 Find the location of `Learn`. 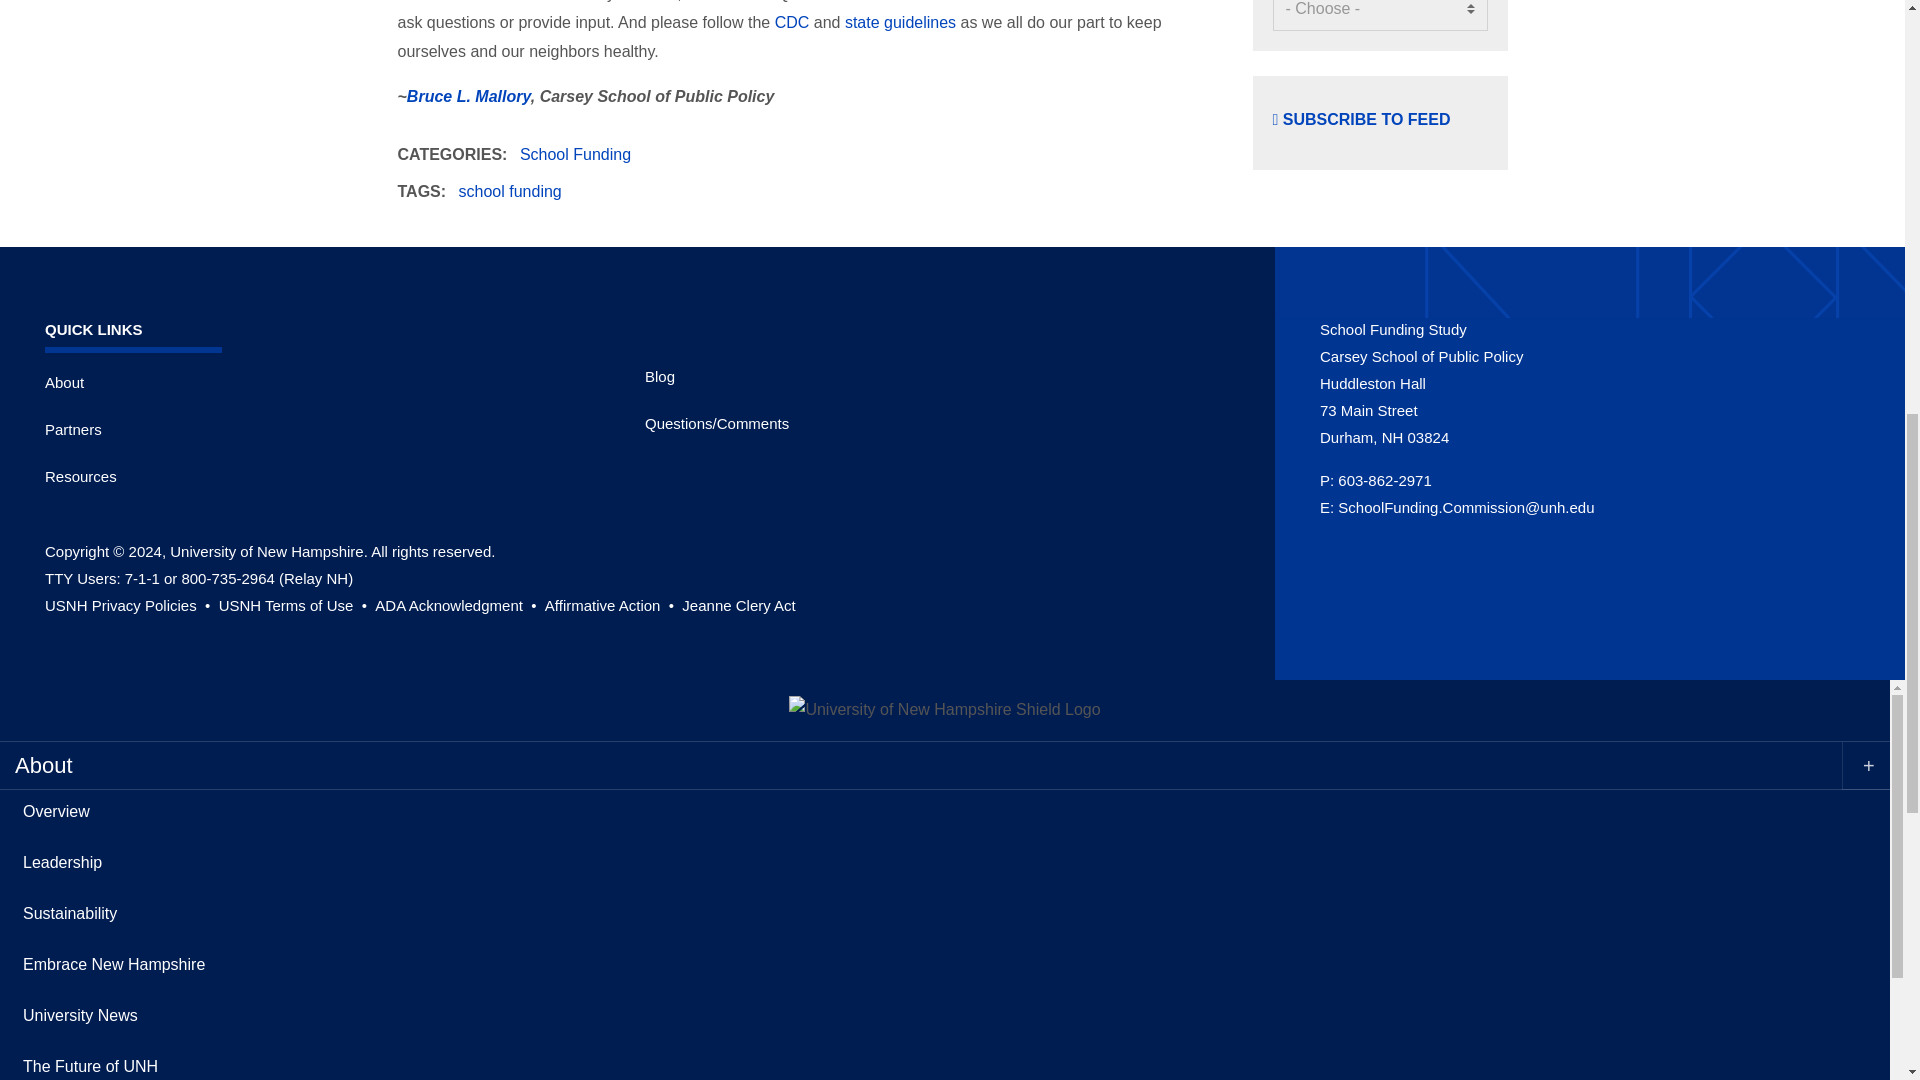

Learn is located at coordinates (611, 606).